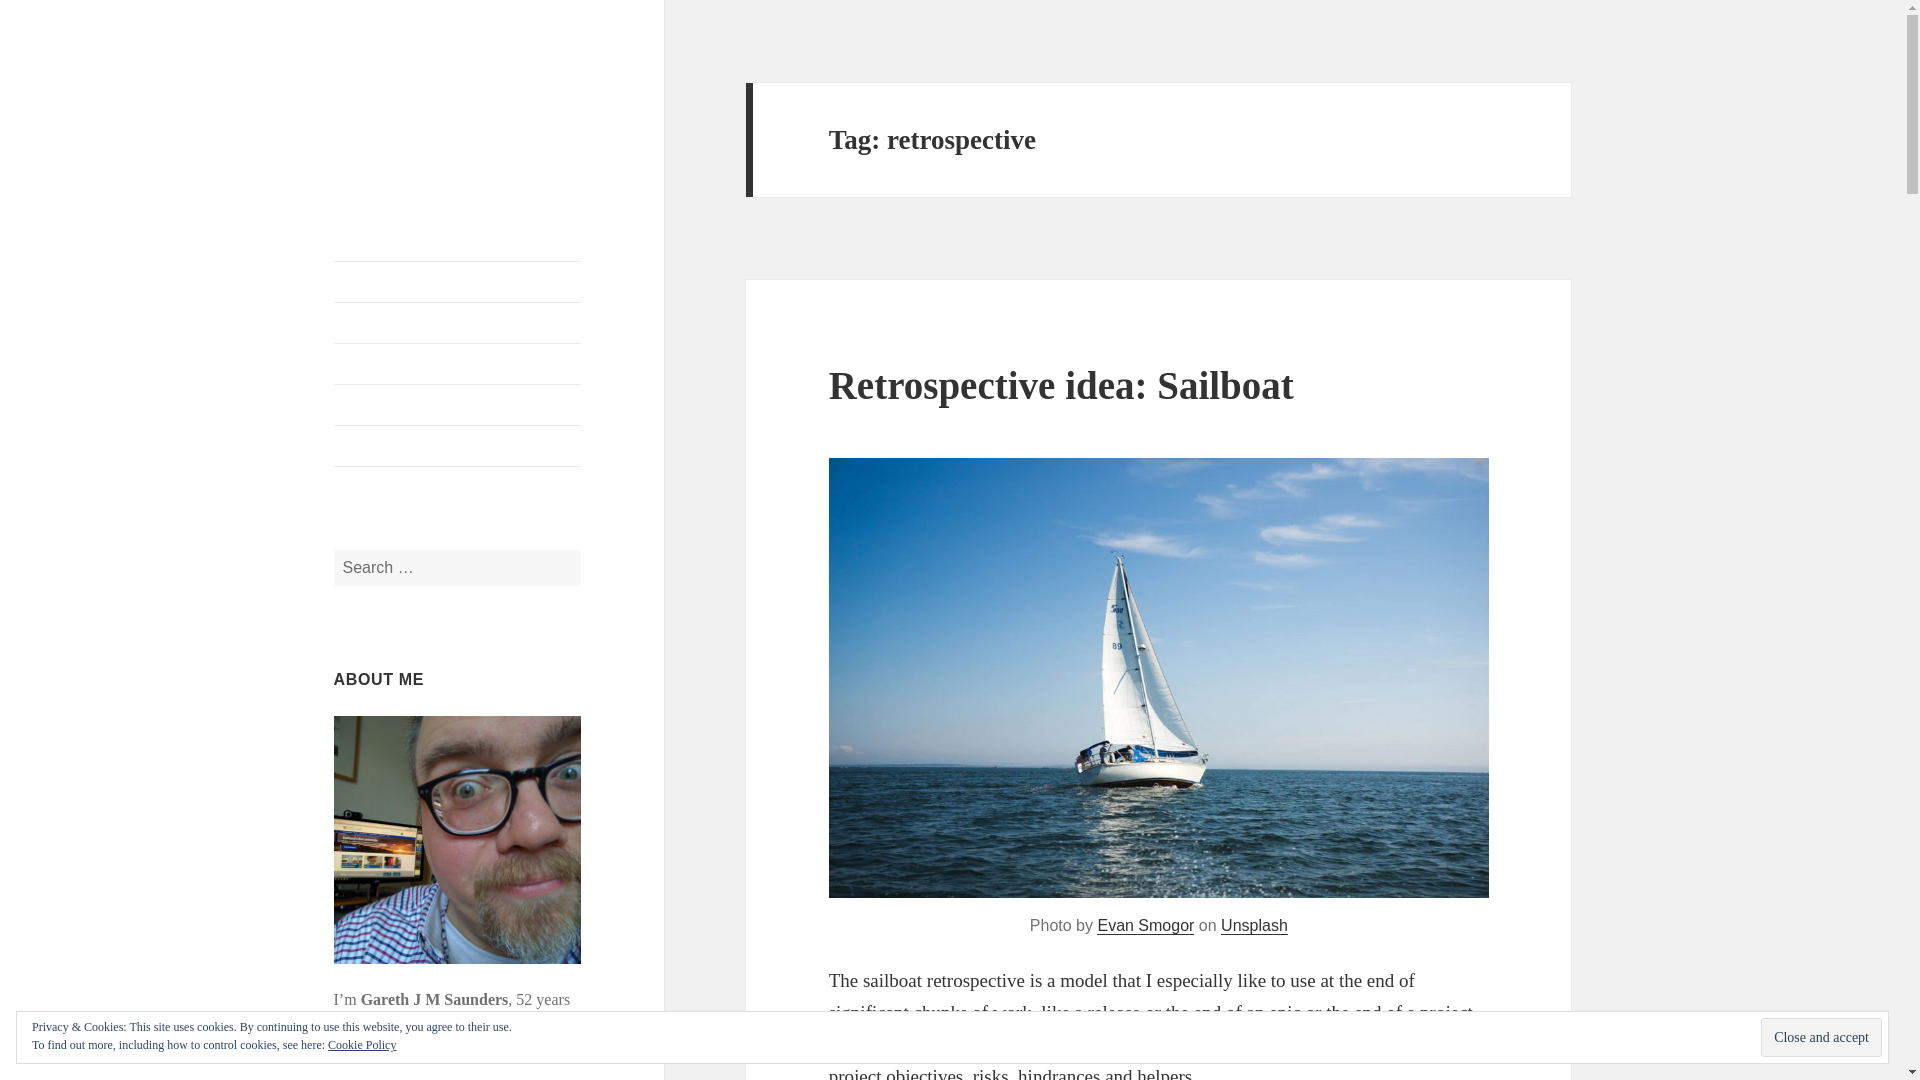 The image size is (1920, 1080). Describe the element at coordinates (458, 323) in the screenshot. I see `About` at that location.